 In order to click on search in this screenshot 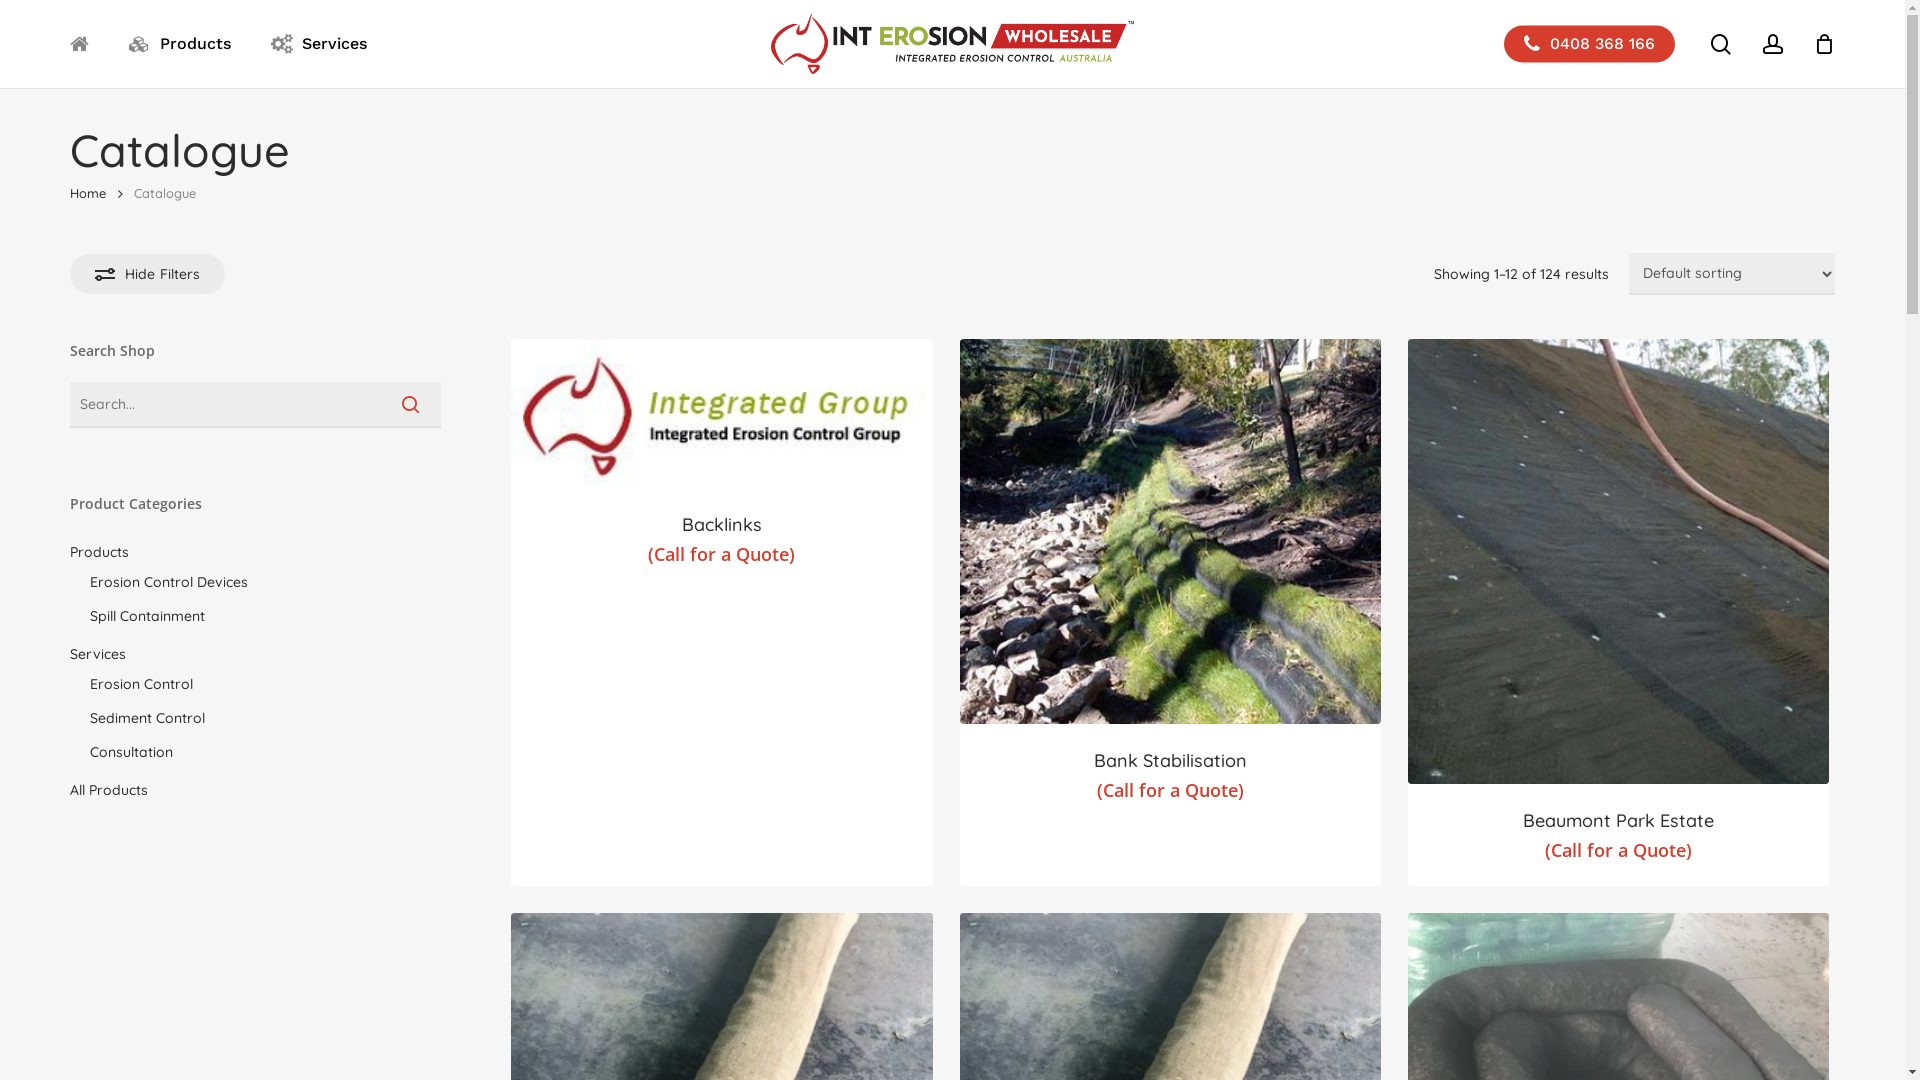, I will do `click(1721, 44)`.